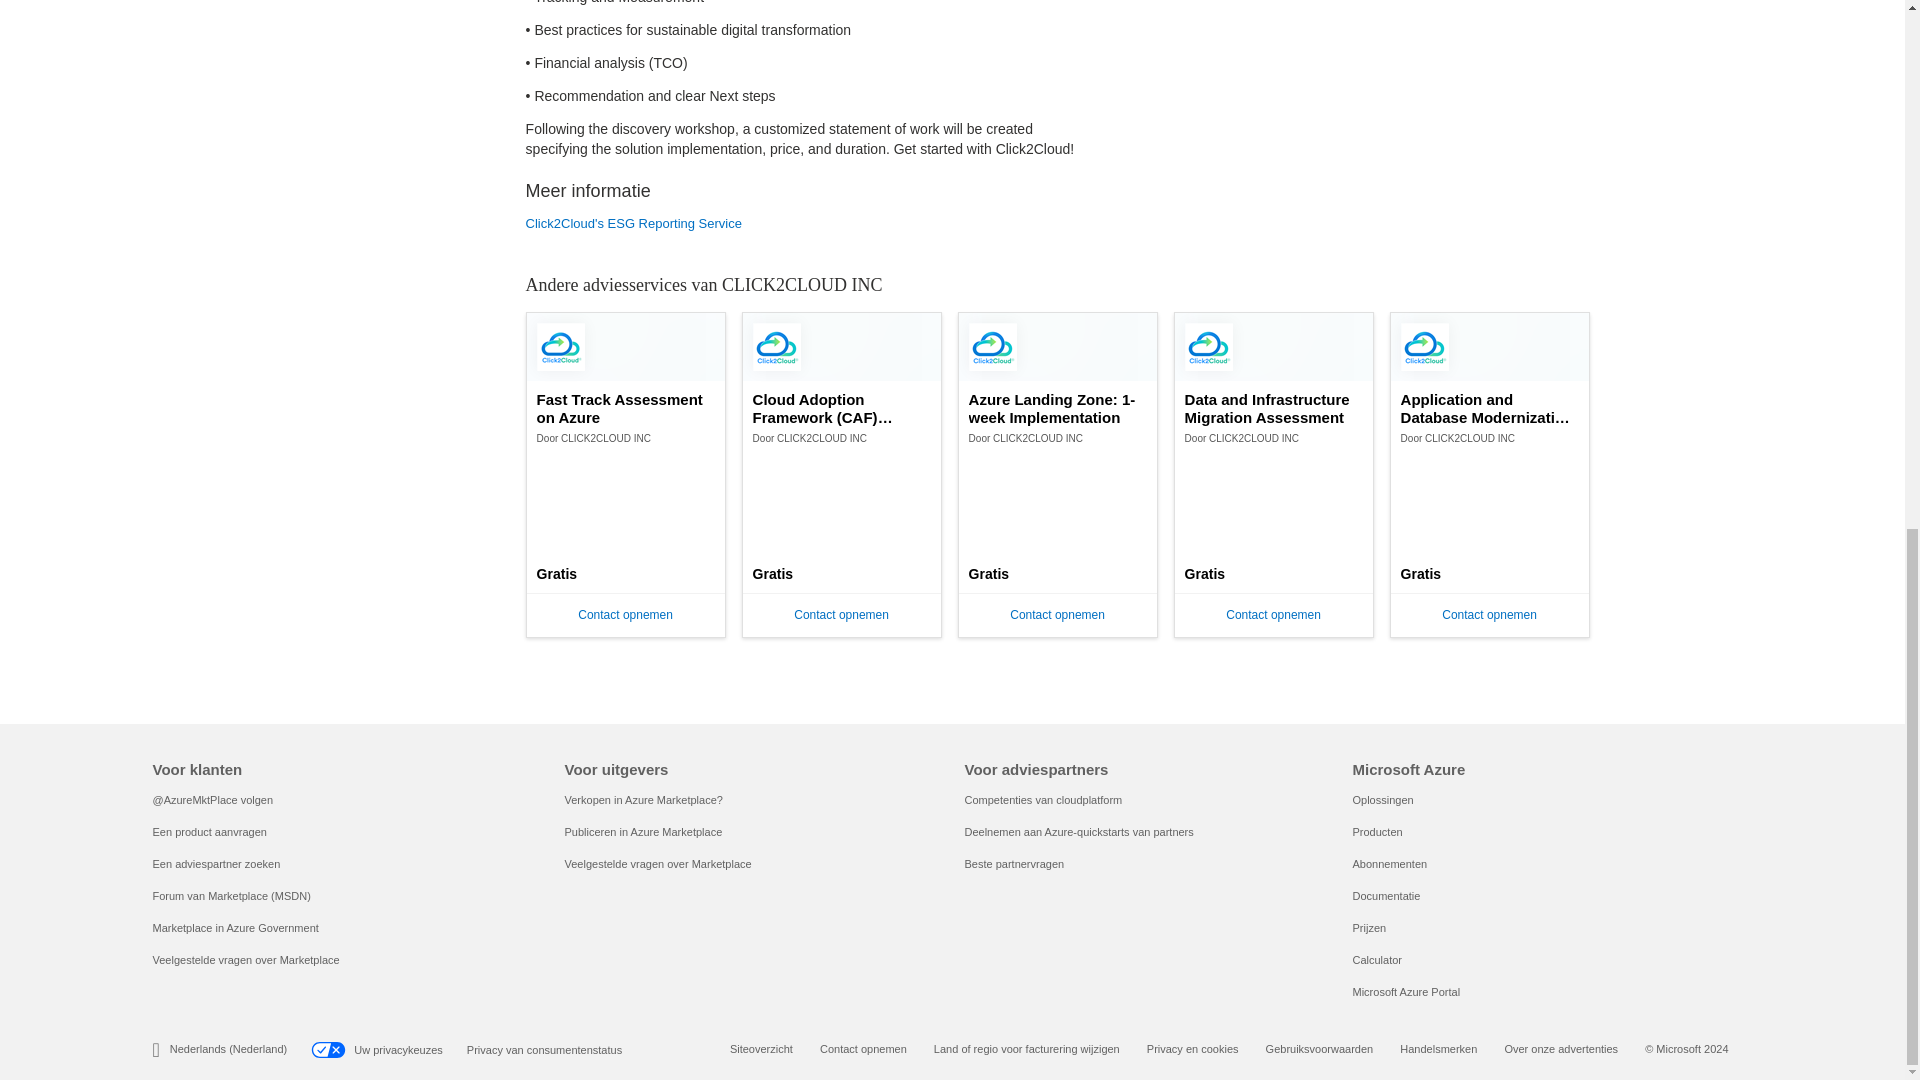 The image size is (1920, 1080). What do you see at coordinates (626, 408) in the screenshot?
I see `Fast Track Assessment on Azure` at bounding box center [626, 408].